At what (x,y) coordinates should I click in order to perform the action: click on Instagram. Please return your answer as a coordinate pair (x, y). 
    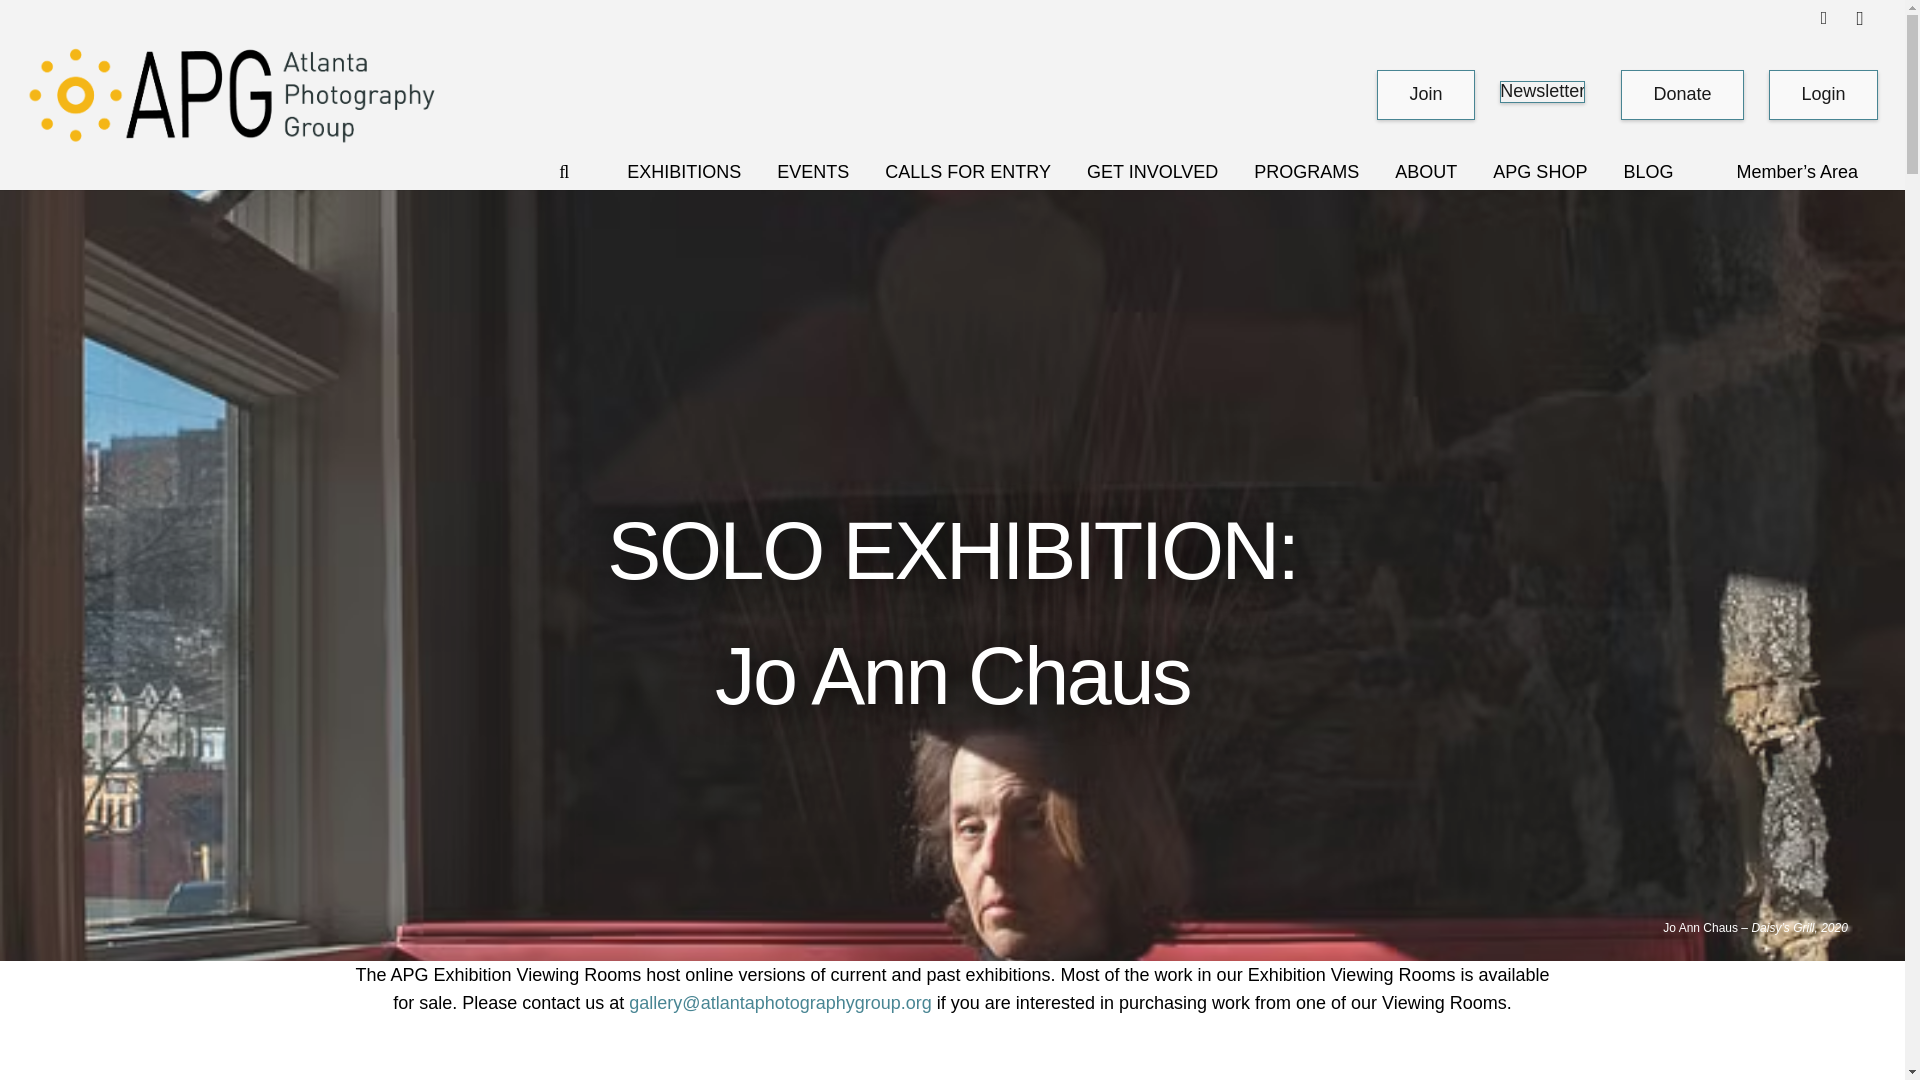
    Looking at the image, I should click on (1859, 18).